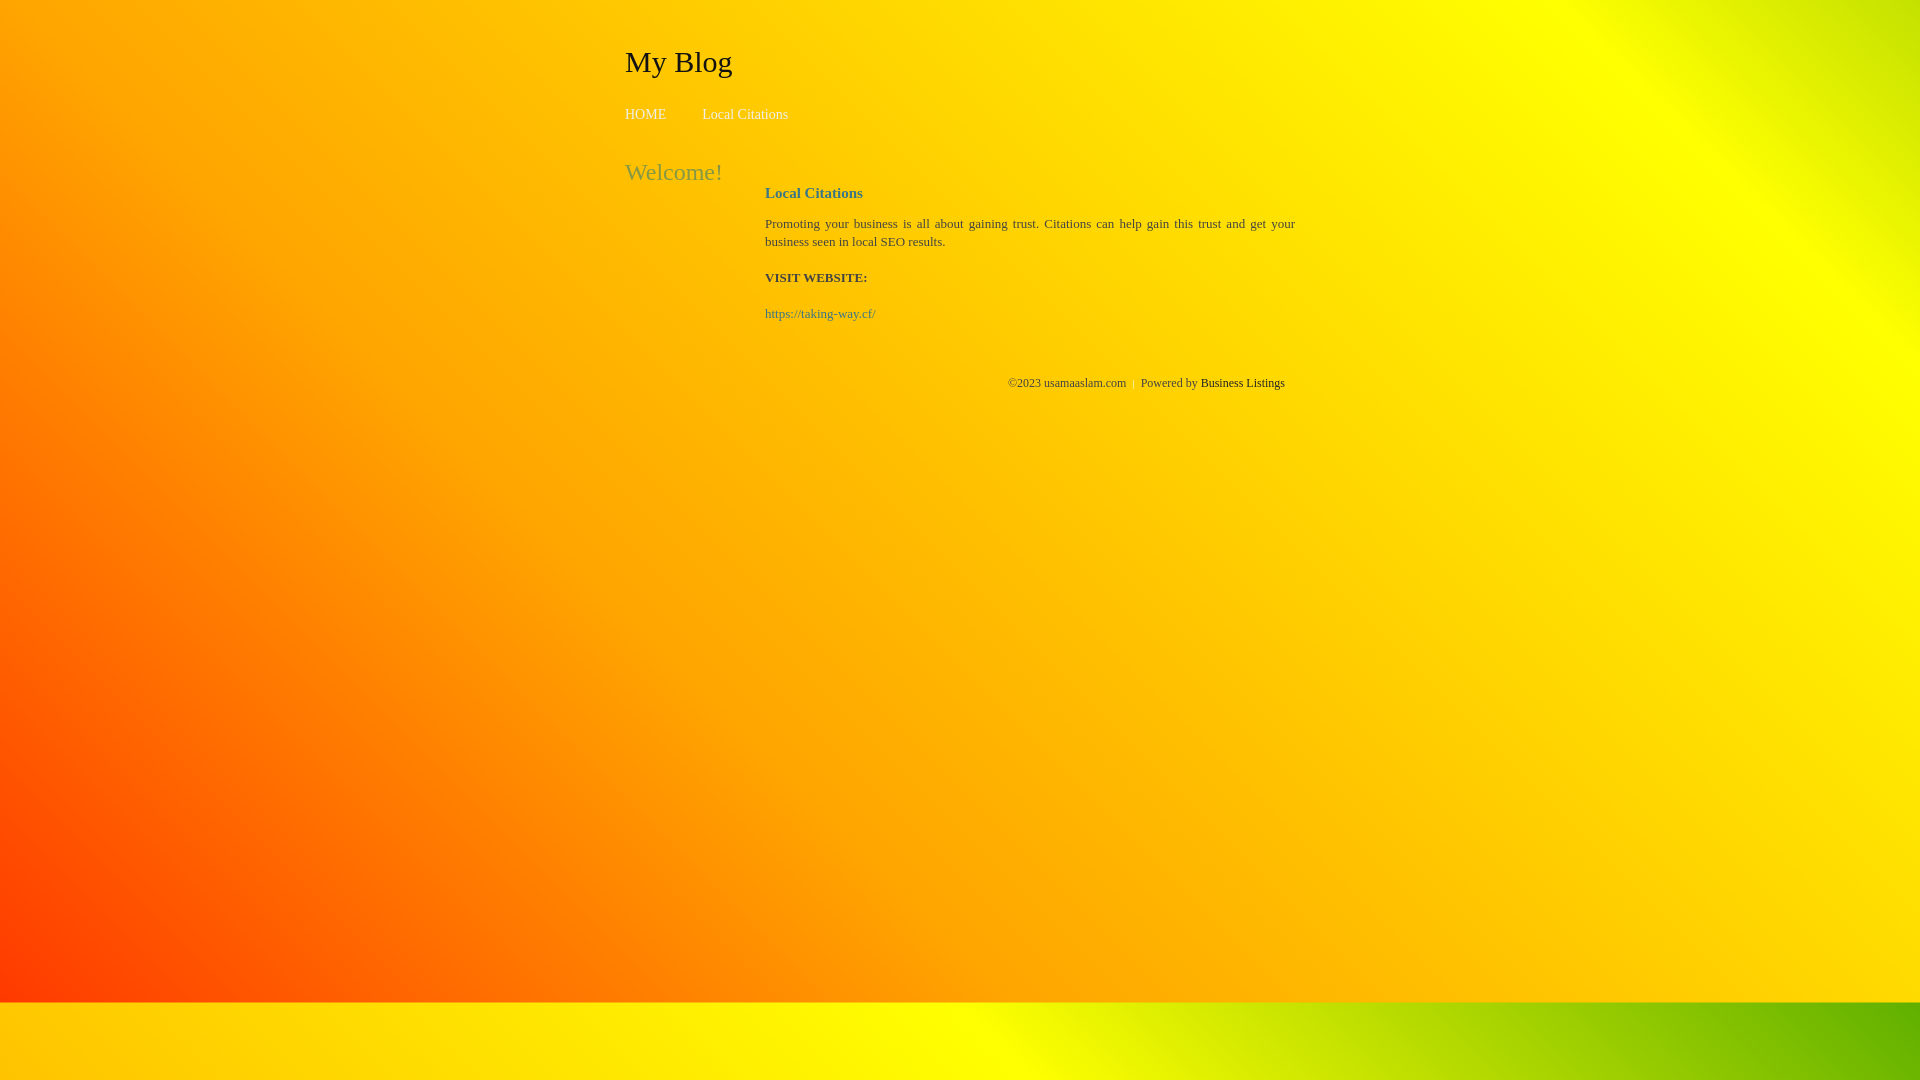 The height and width of the screenshot is (1080, 1920). I want to click on HOME, so click(646, 114).